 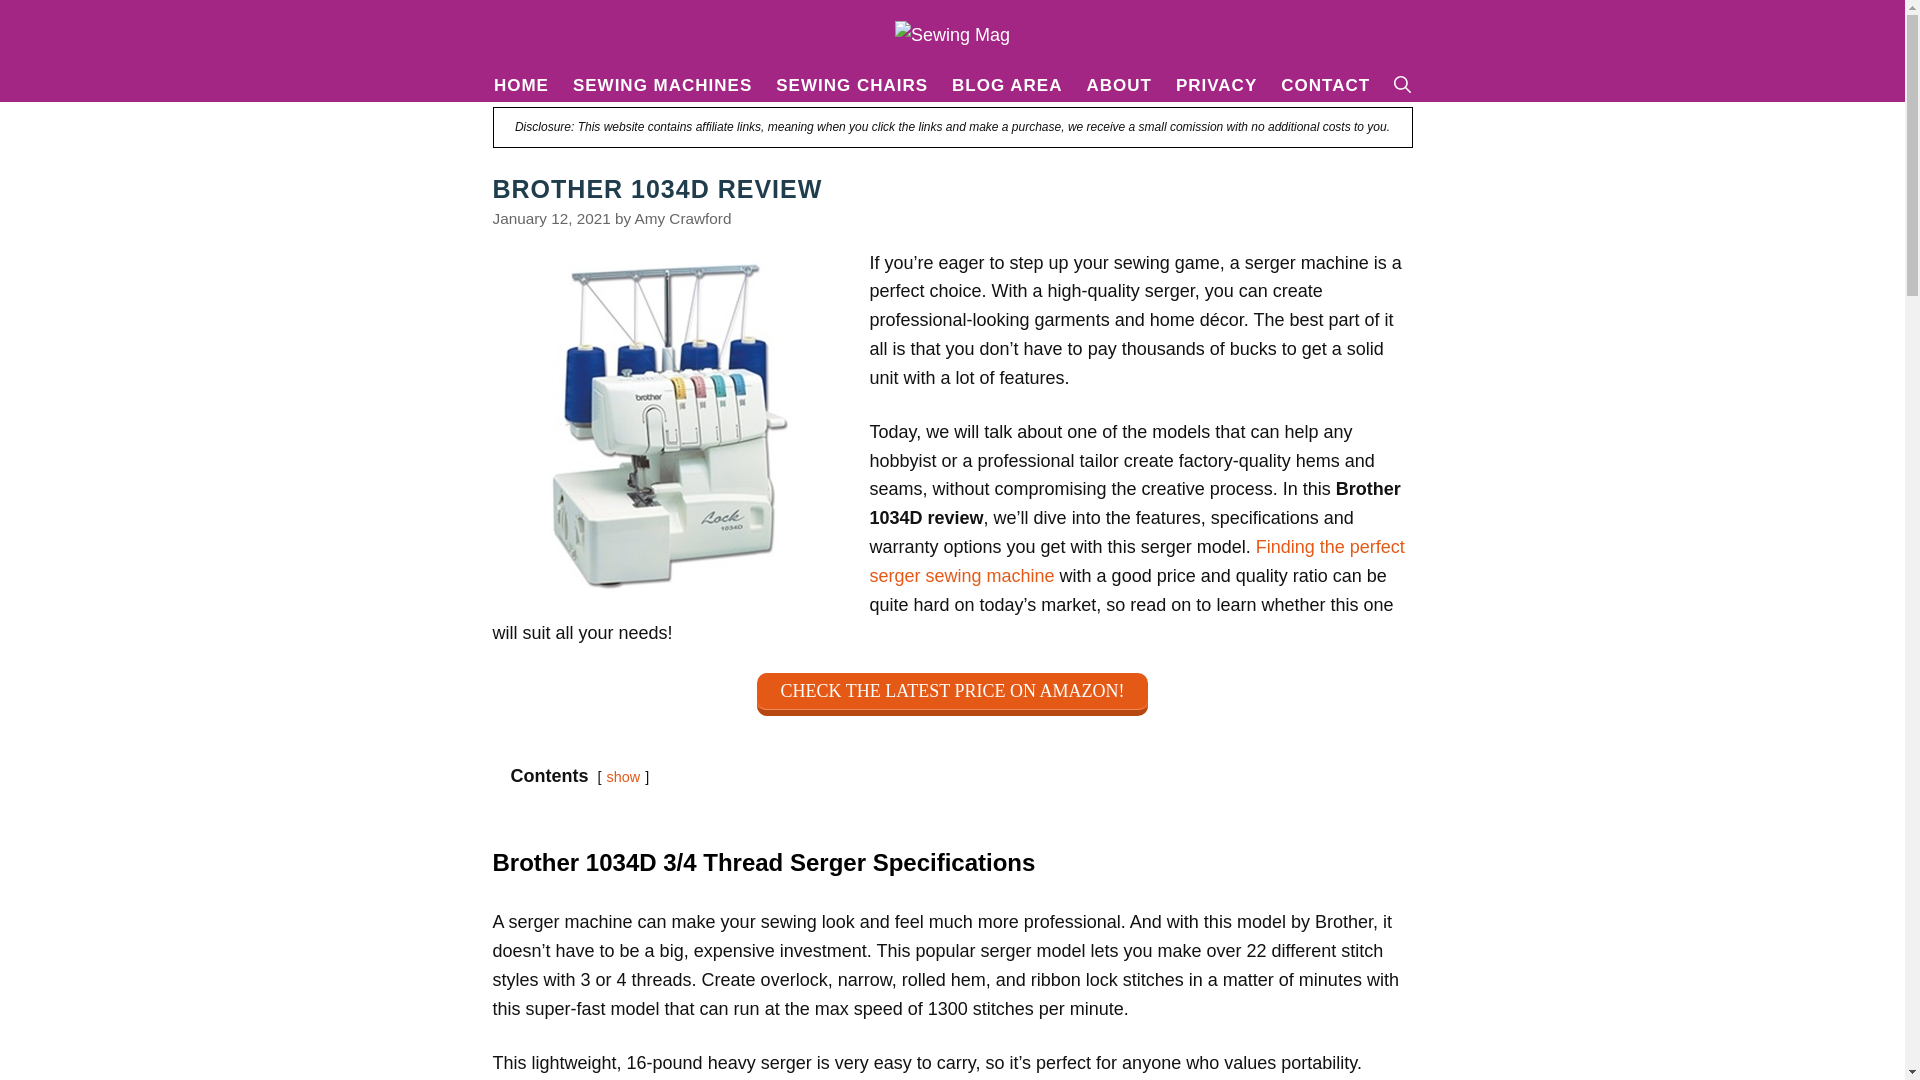 What do you see at coordinates (952, 34) in the screenshot?
I see `Sewing Mag` at bounding box center [952, 34].